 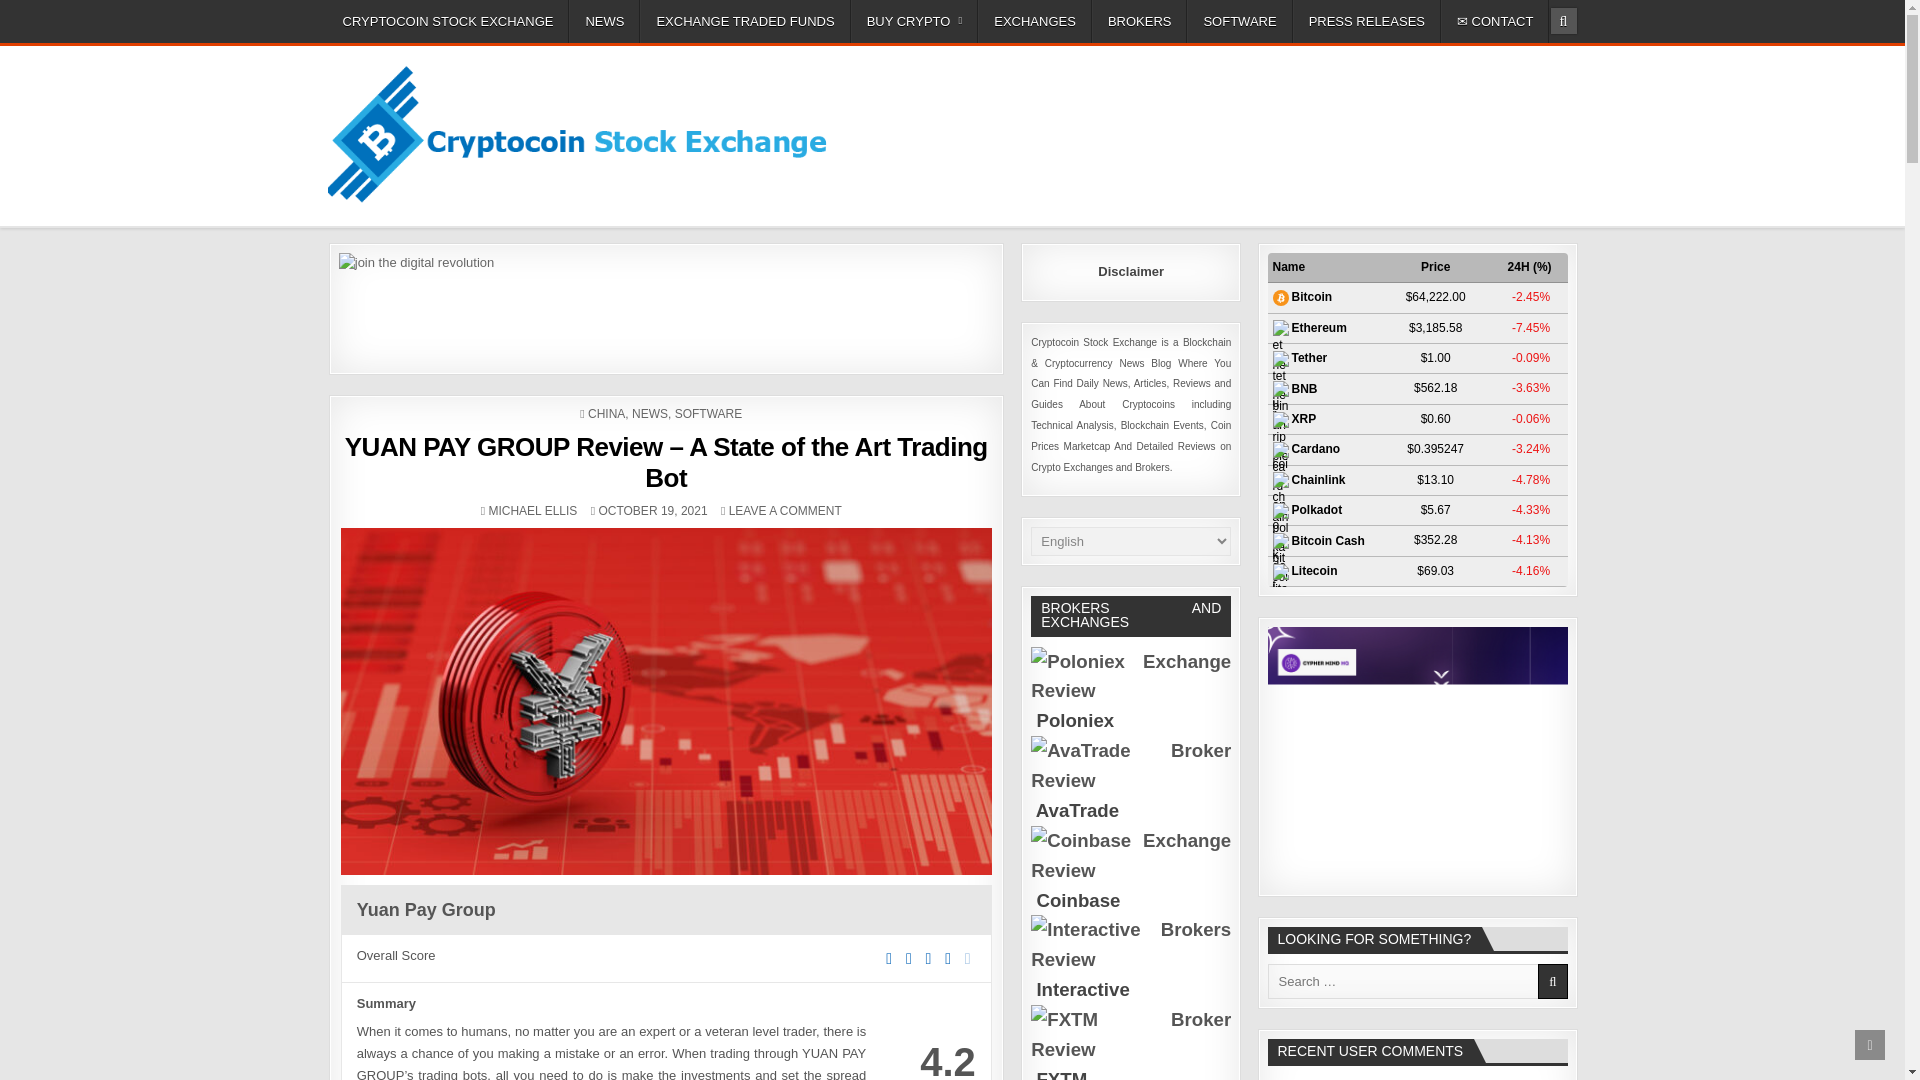 I want to click on BUY CRYPTO, so click(x=914, y=22).